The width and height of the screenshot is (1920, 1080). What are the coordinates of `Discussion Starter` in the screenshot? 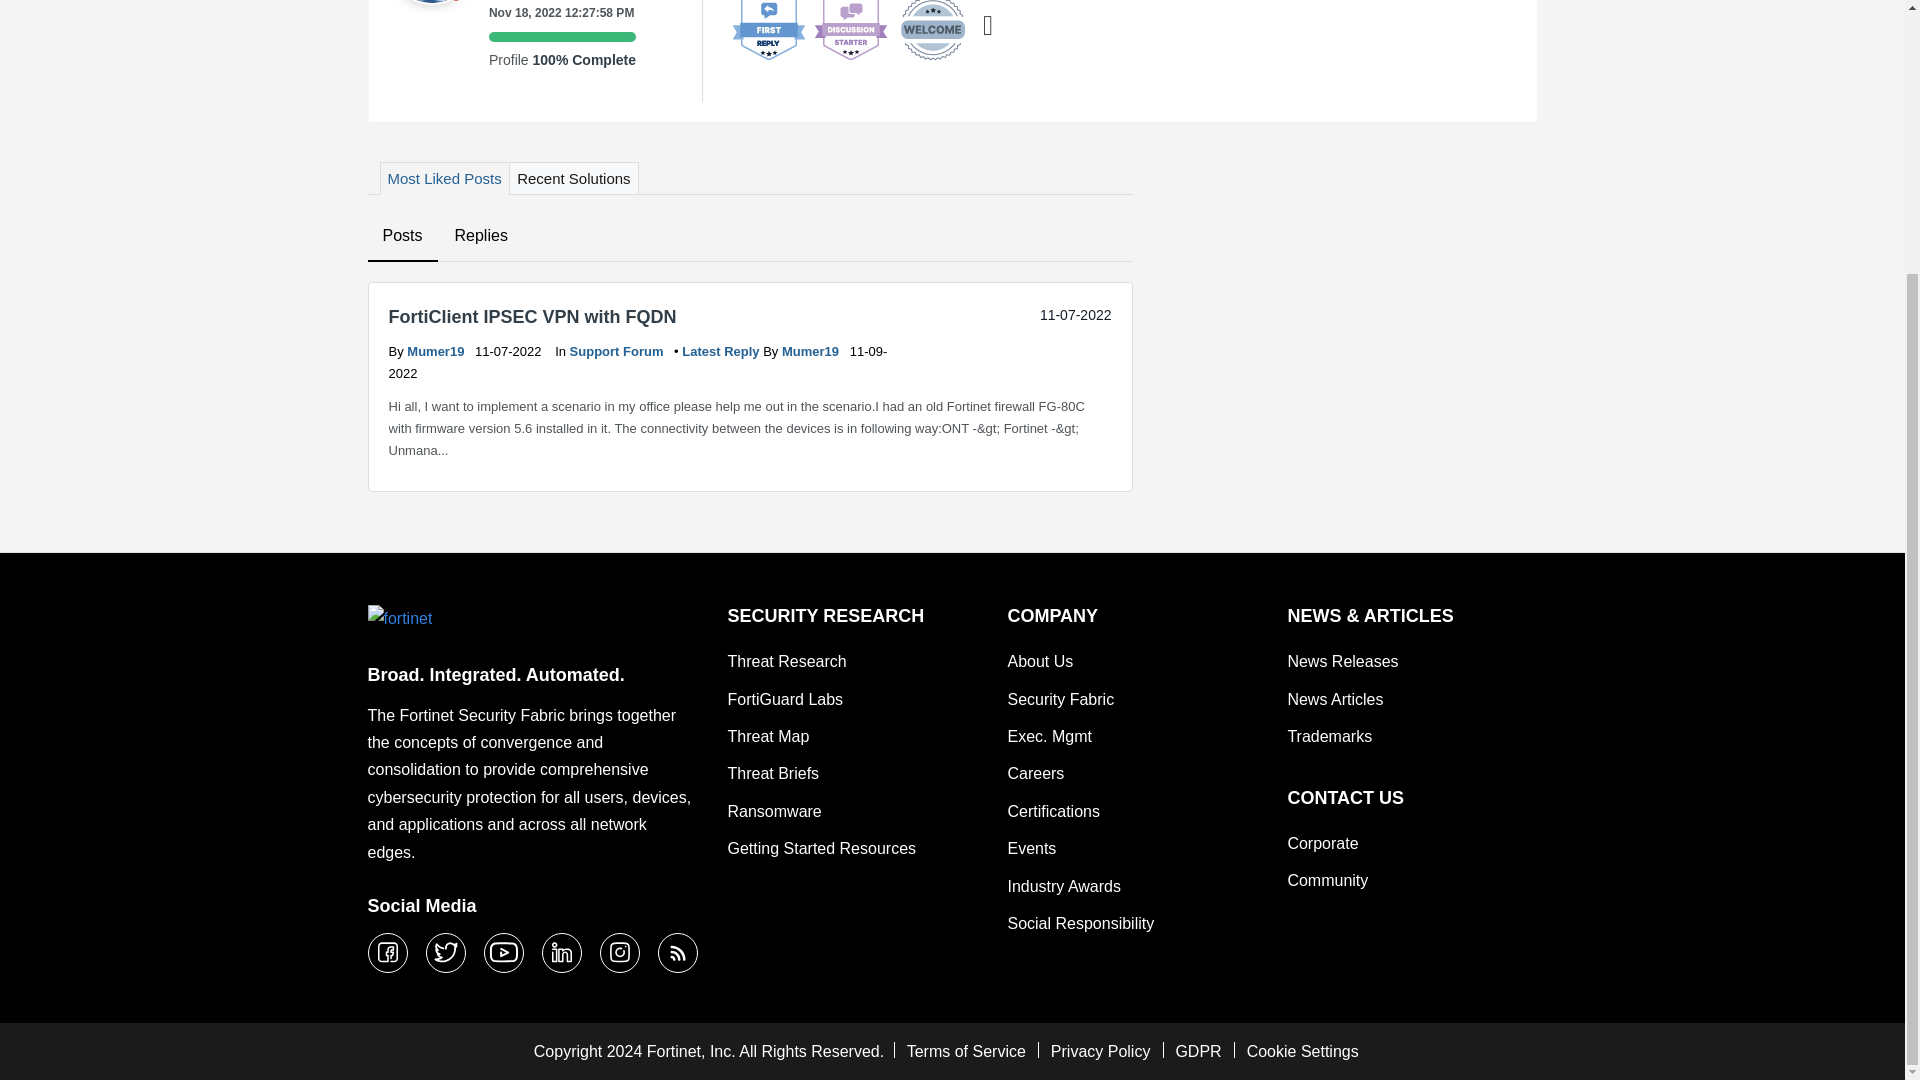 It's located at (850, 32).